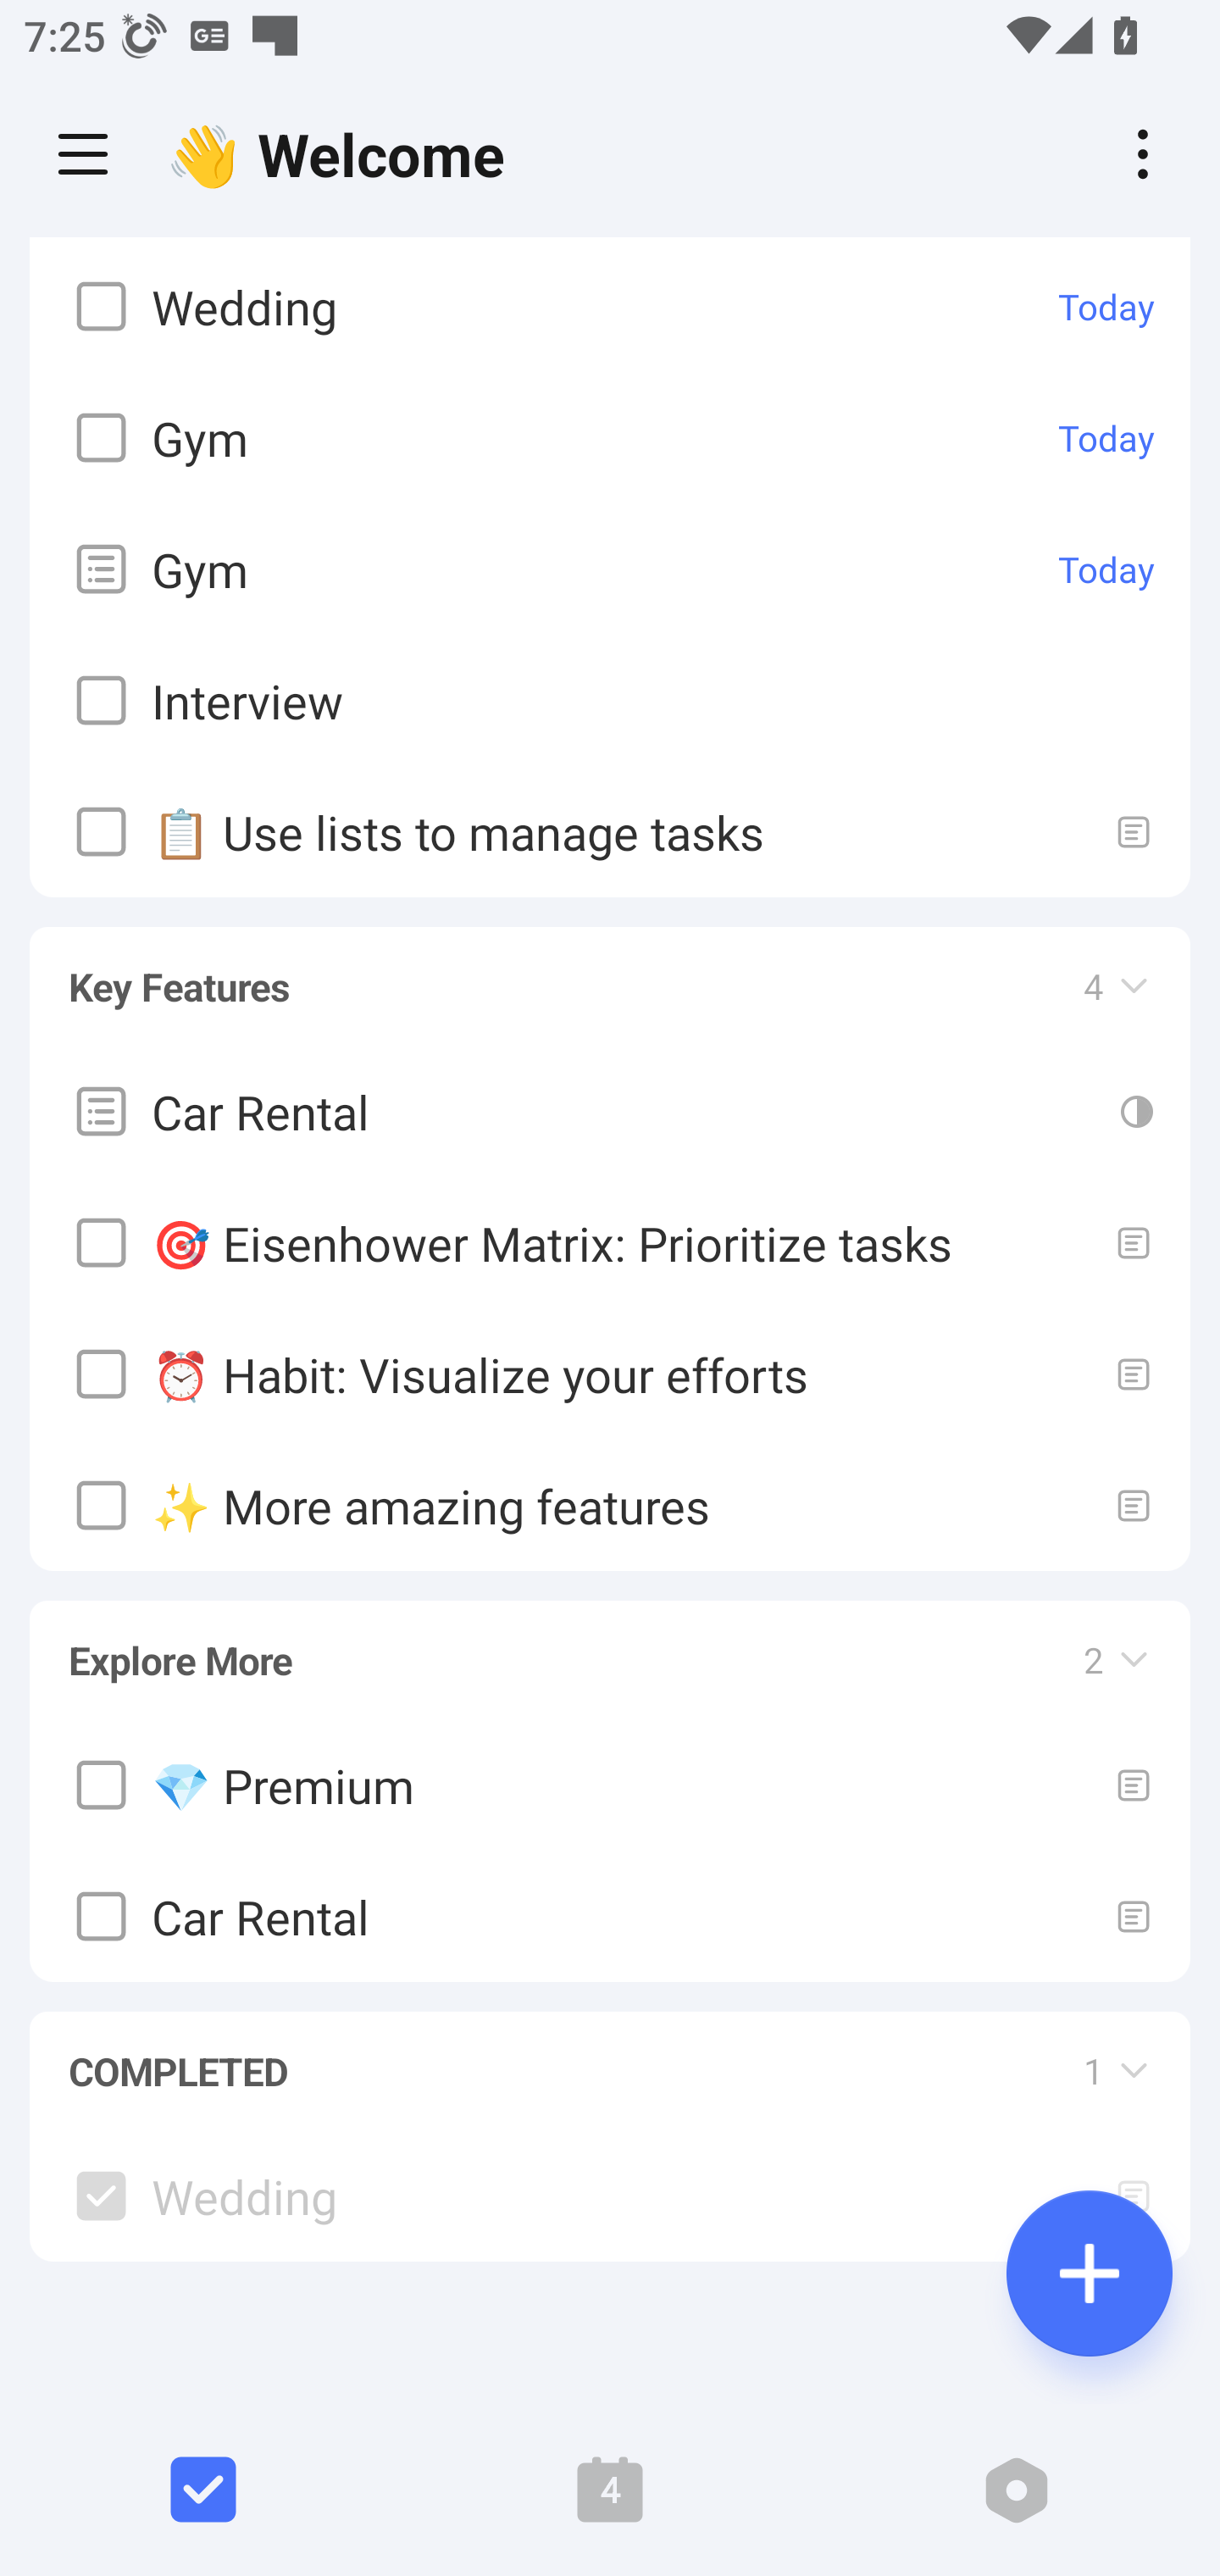 The height and width of the screenshot is (2576, 1220). Describe the element at coordinates (610, 1112) in the screenshot. I see `Car Rental` at that location.